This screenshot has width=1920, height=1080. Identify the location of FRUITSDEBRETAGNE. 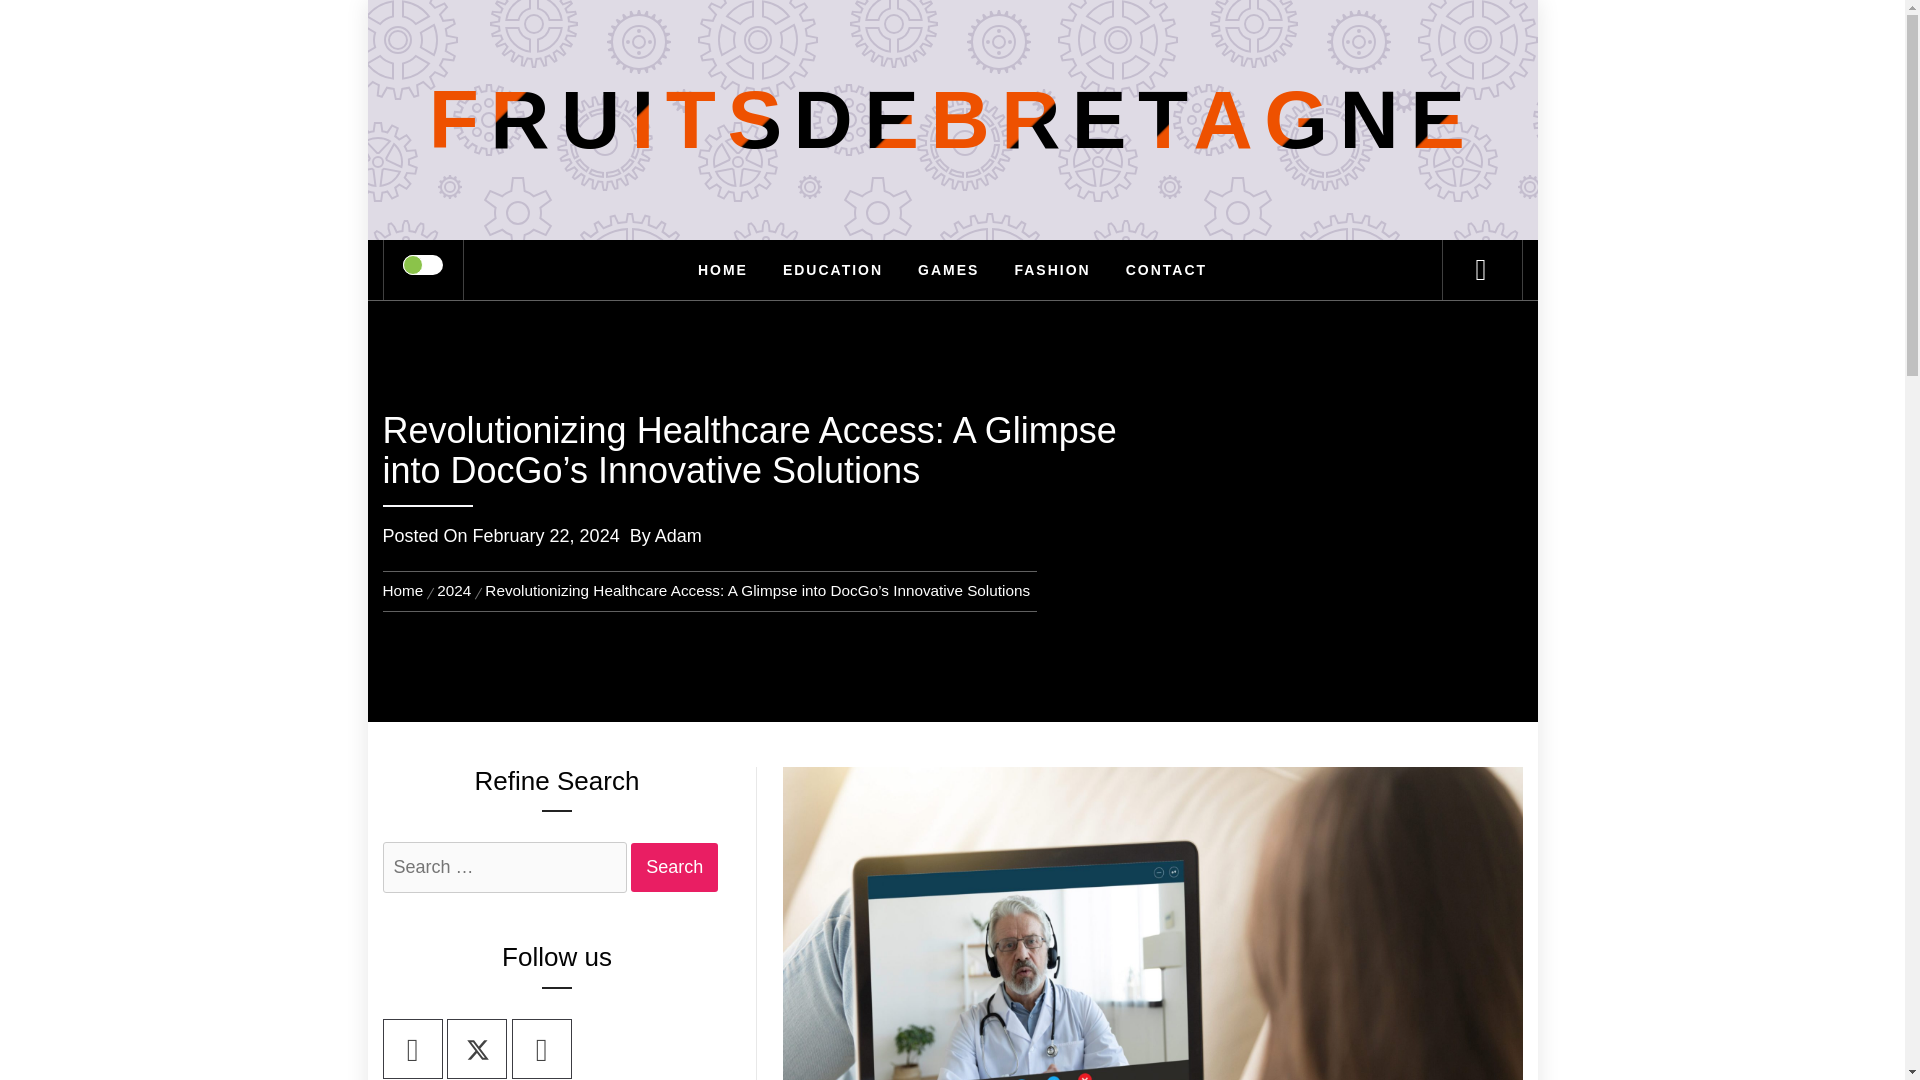
(952, 120).